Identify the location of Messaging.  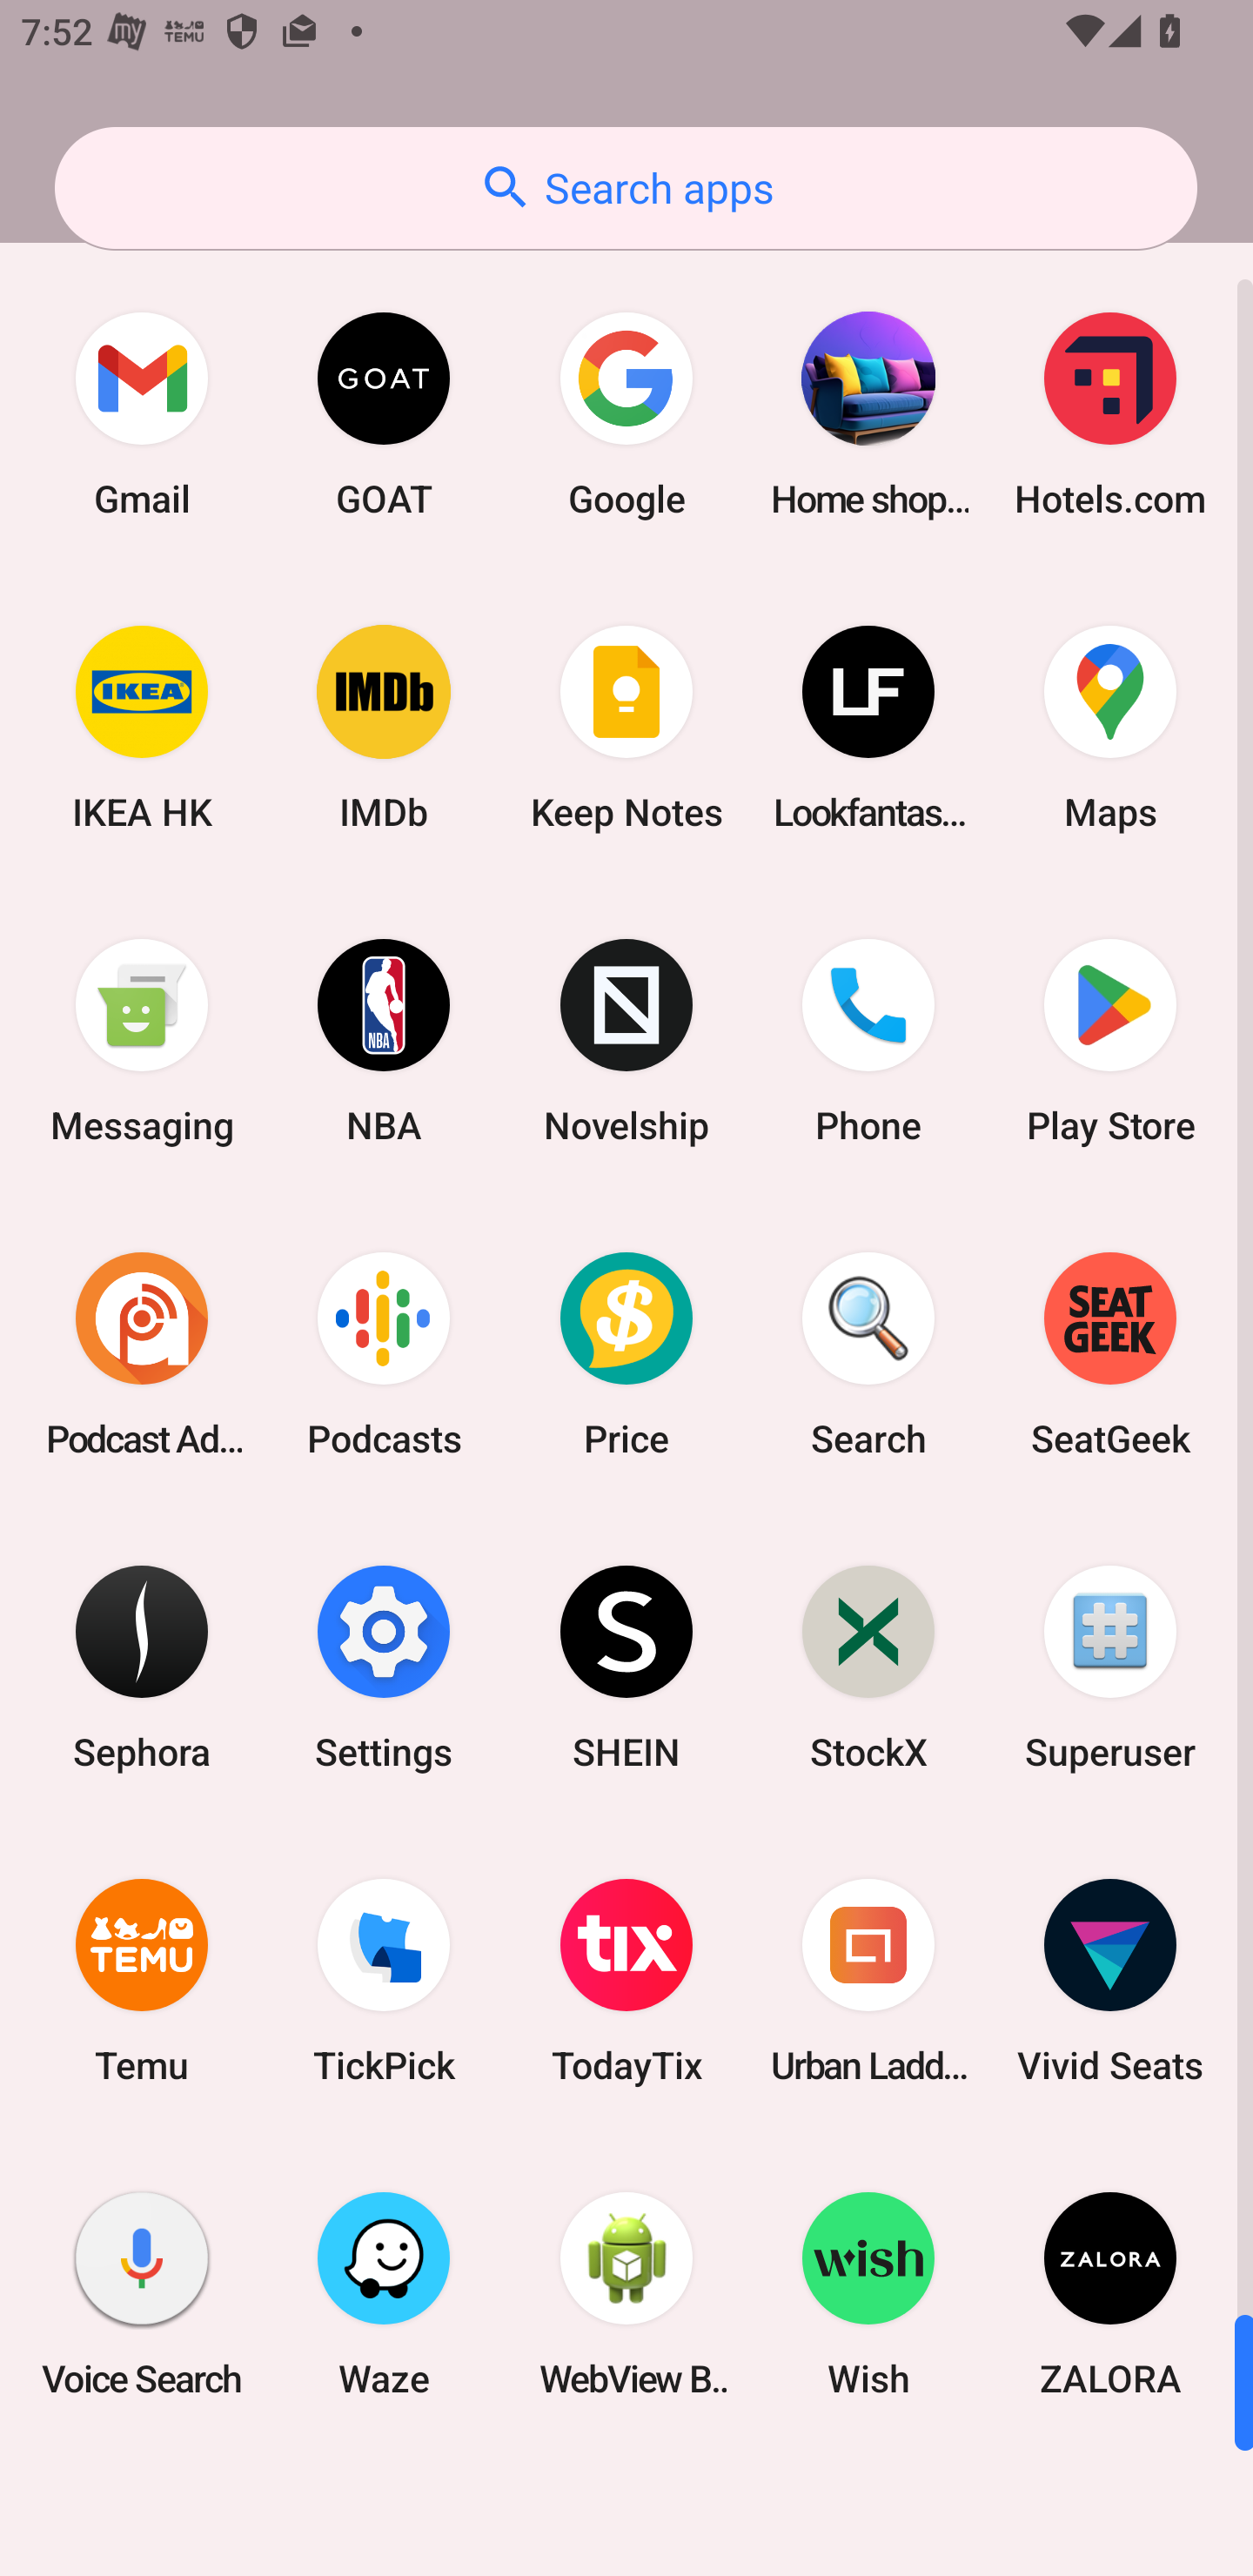
(142, 1041).